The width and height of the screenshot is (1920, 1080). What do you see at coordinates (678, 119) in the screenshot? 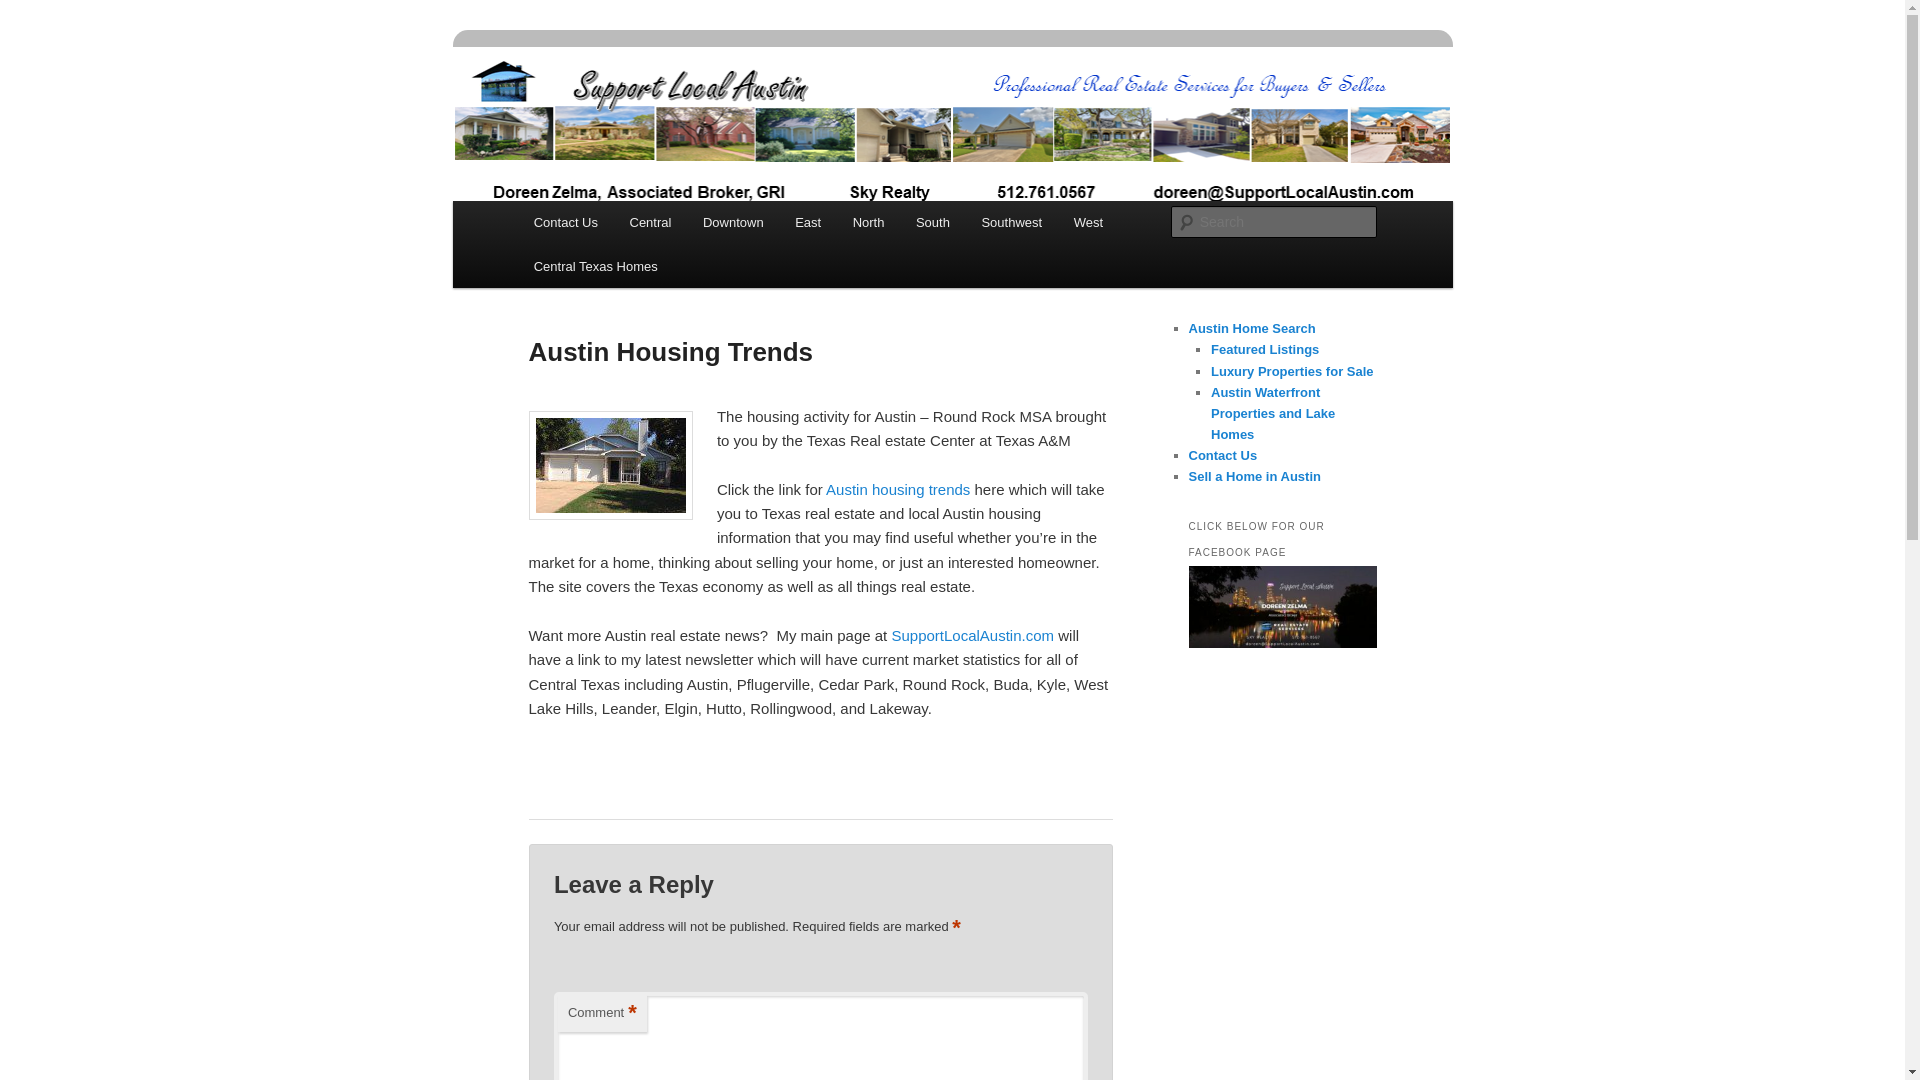
I see `Support Local Austin` at bounding box center [678, 119].